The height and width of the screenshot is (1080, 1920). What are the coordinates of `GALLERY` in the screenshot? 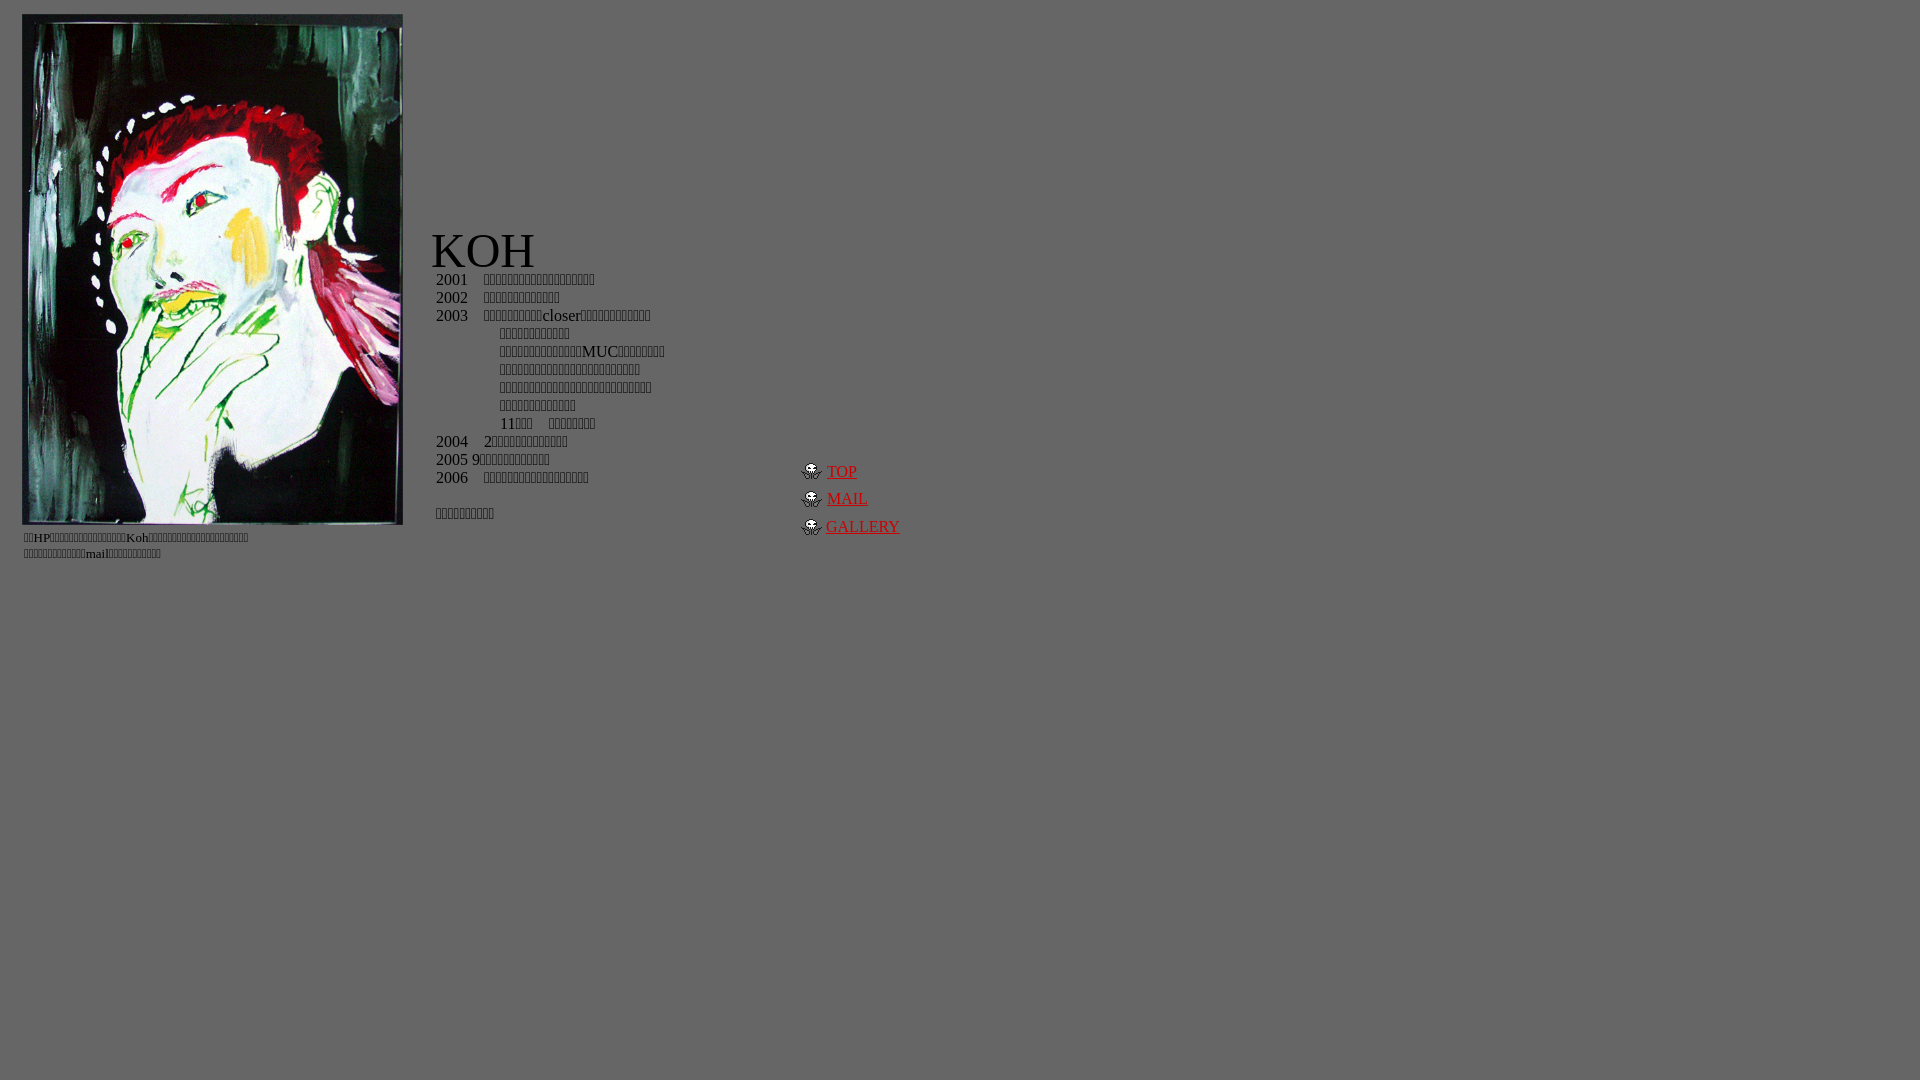 It's located at (863, 526).